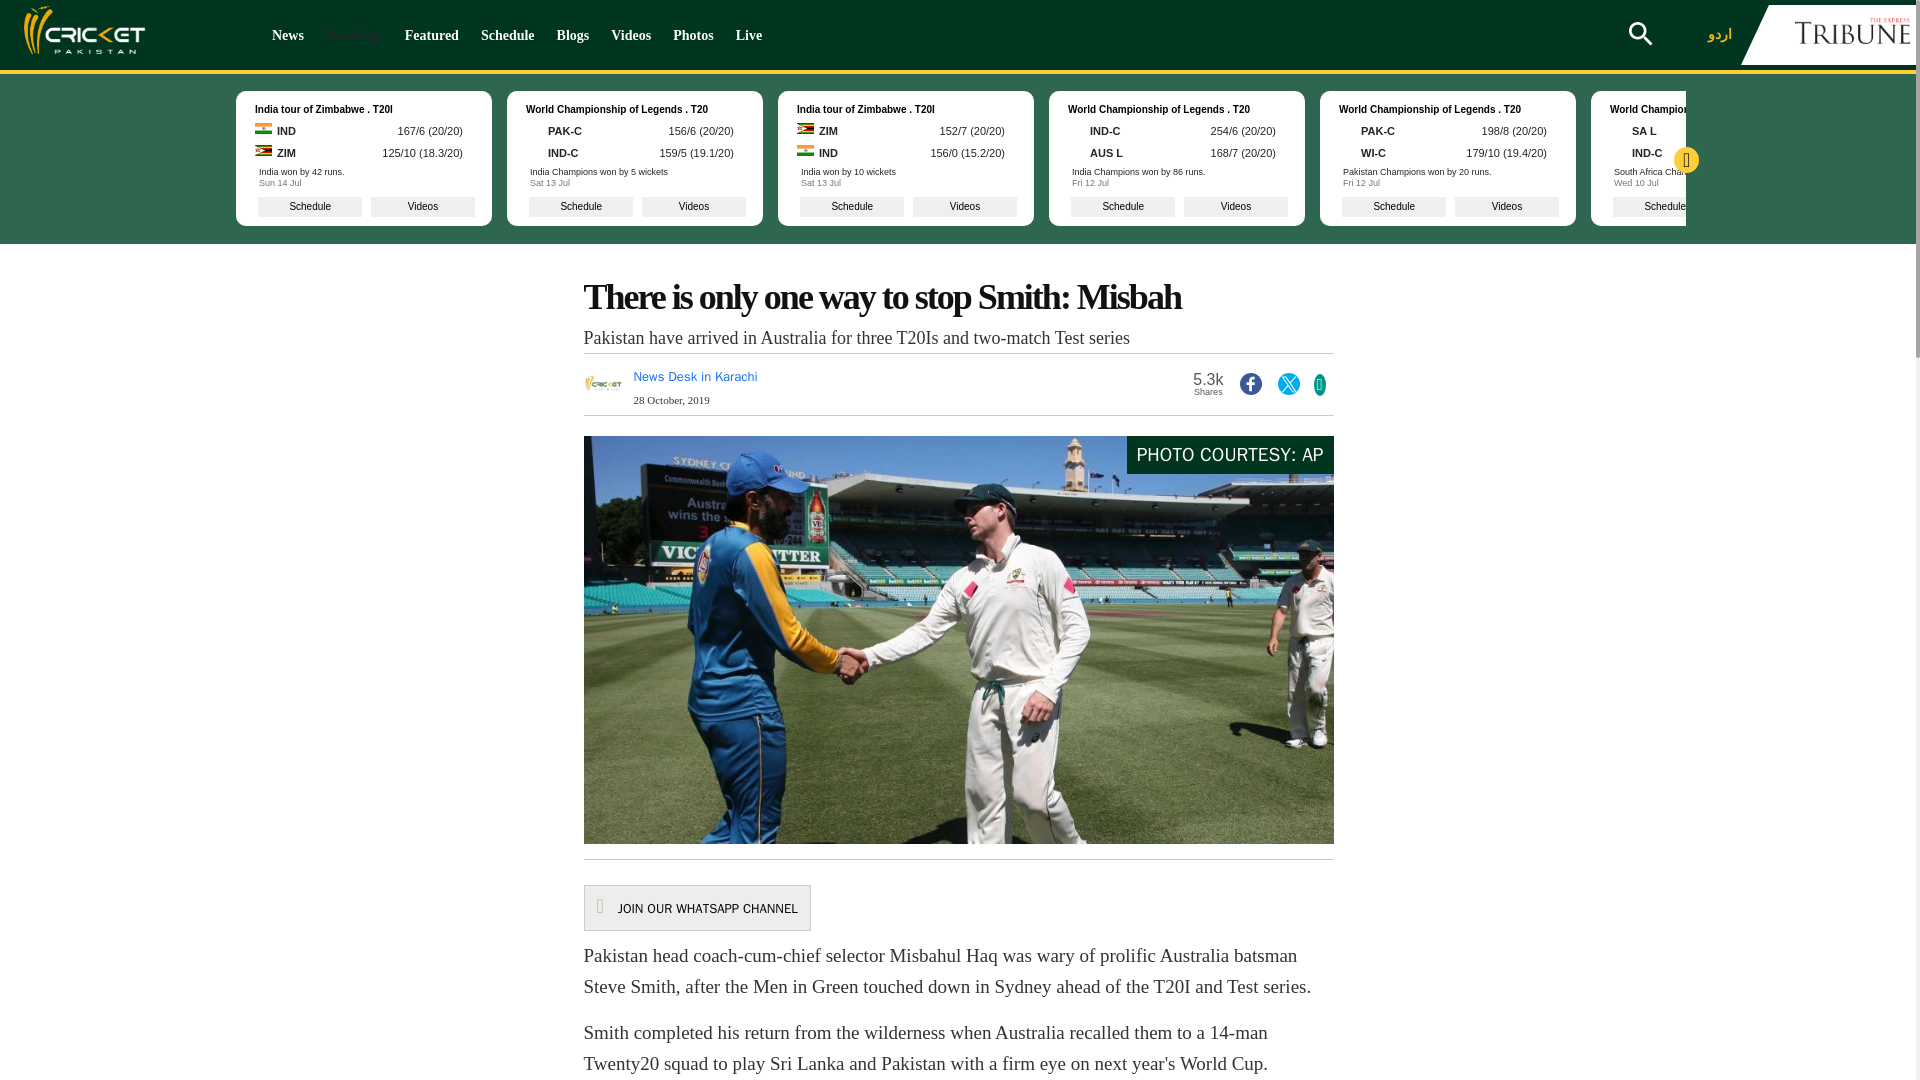  Describe the element at coordinates (748, 35) in the screenshot. I see `Live` at that location.